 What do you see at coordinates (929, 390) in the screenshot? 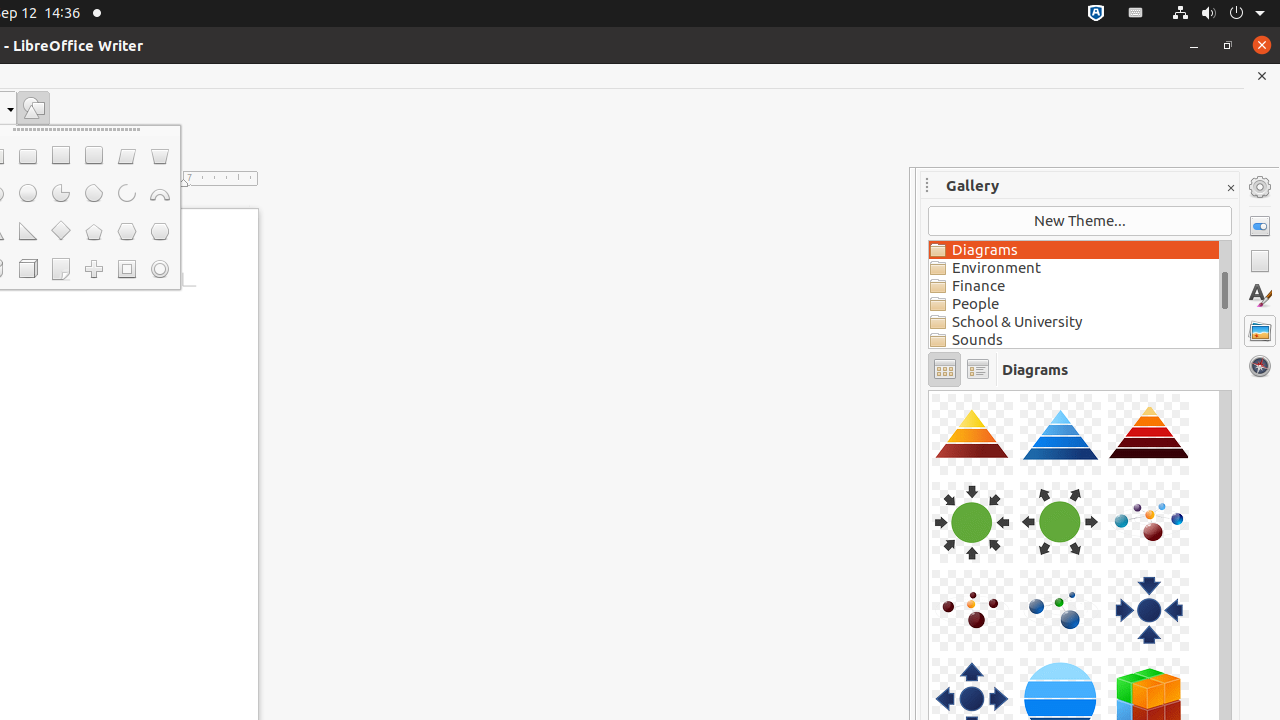
I see `Component-Person05-Orange` at bounding box center [929, 390].